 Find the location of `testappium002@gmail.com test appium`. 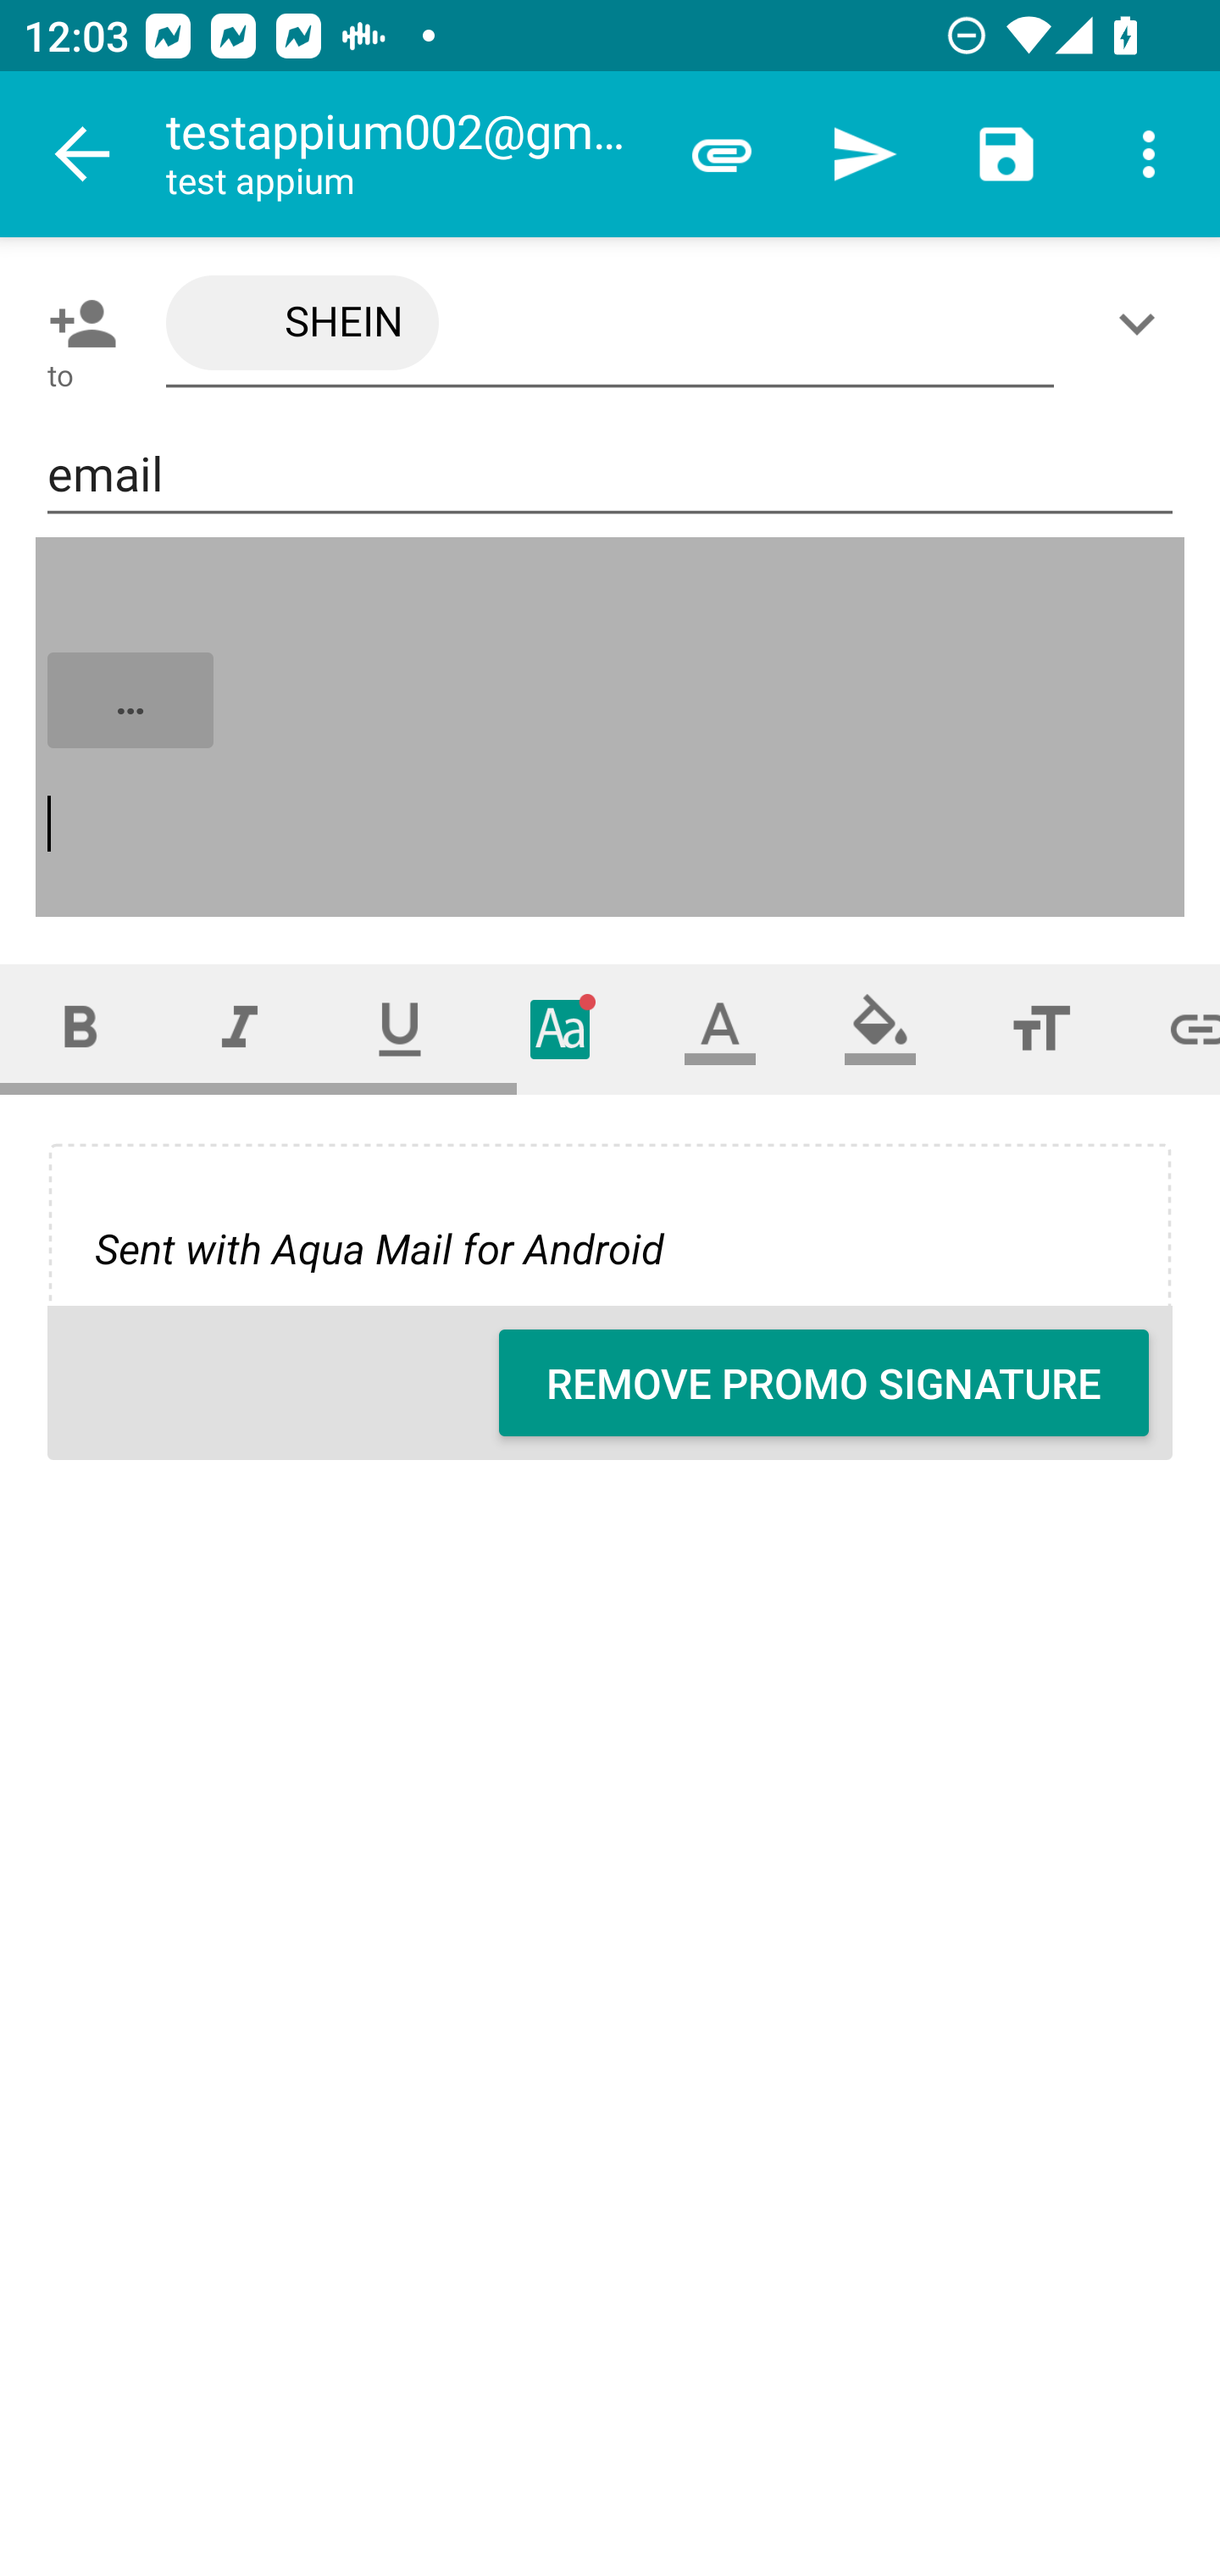

testappium002@gmail.com test appium is located at coordinates (408, 154).